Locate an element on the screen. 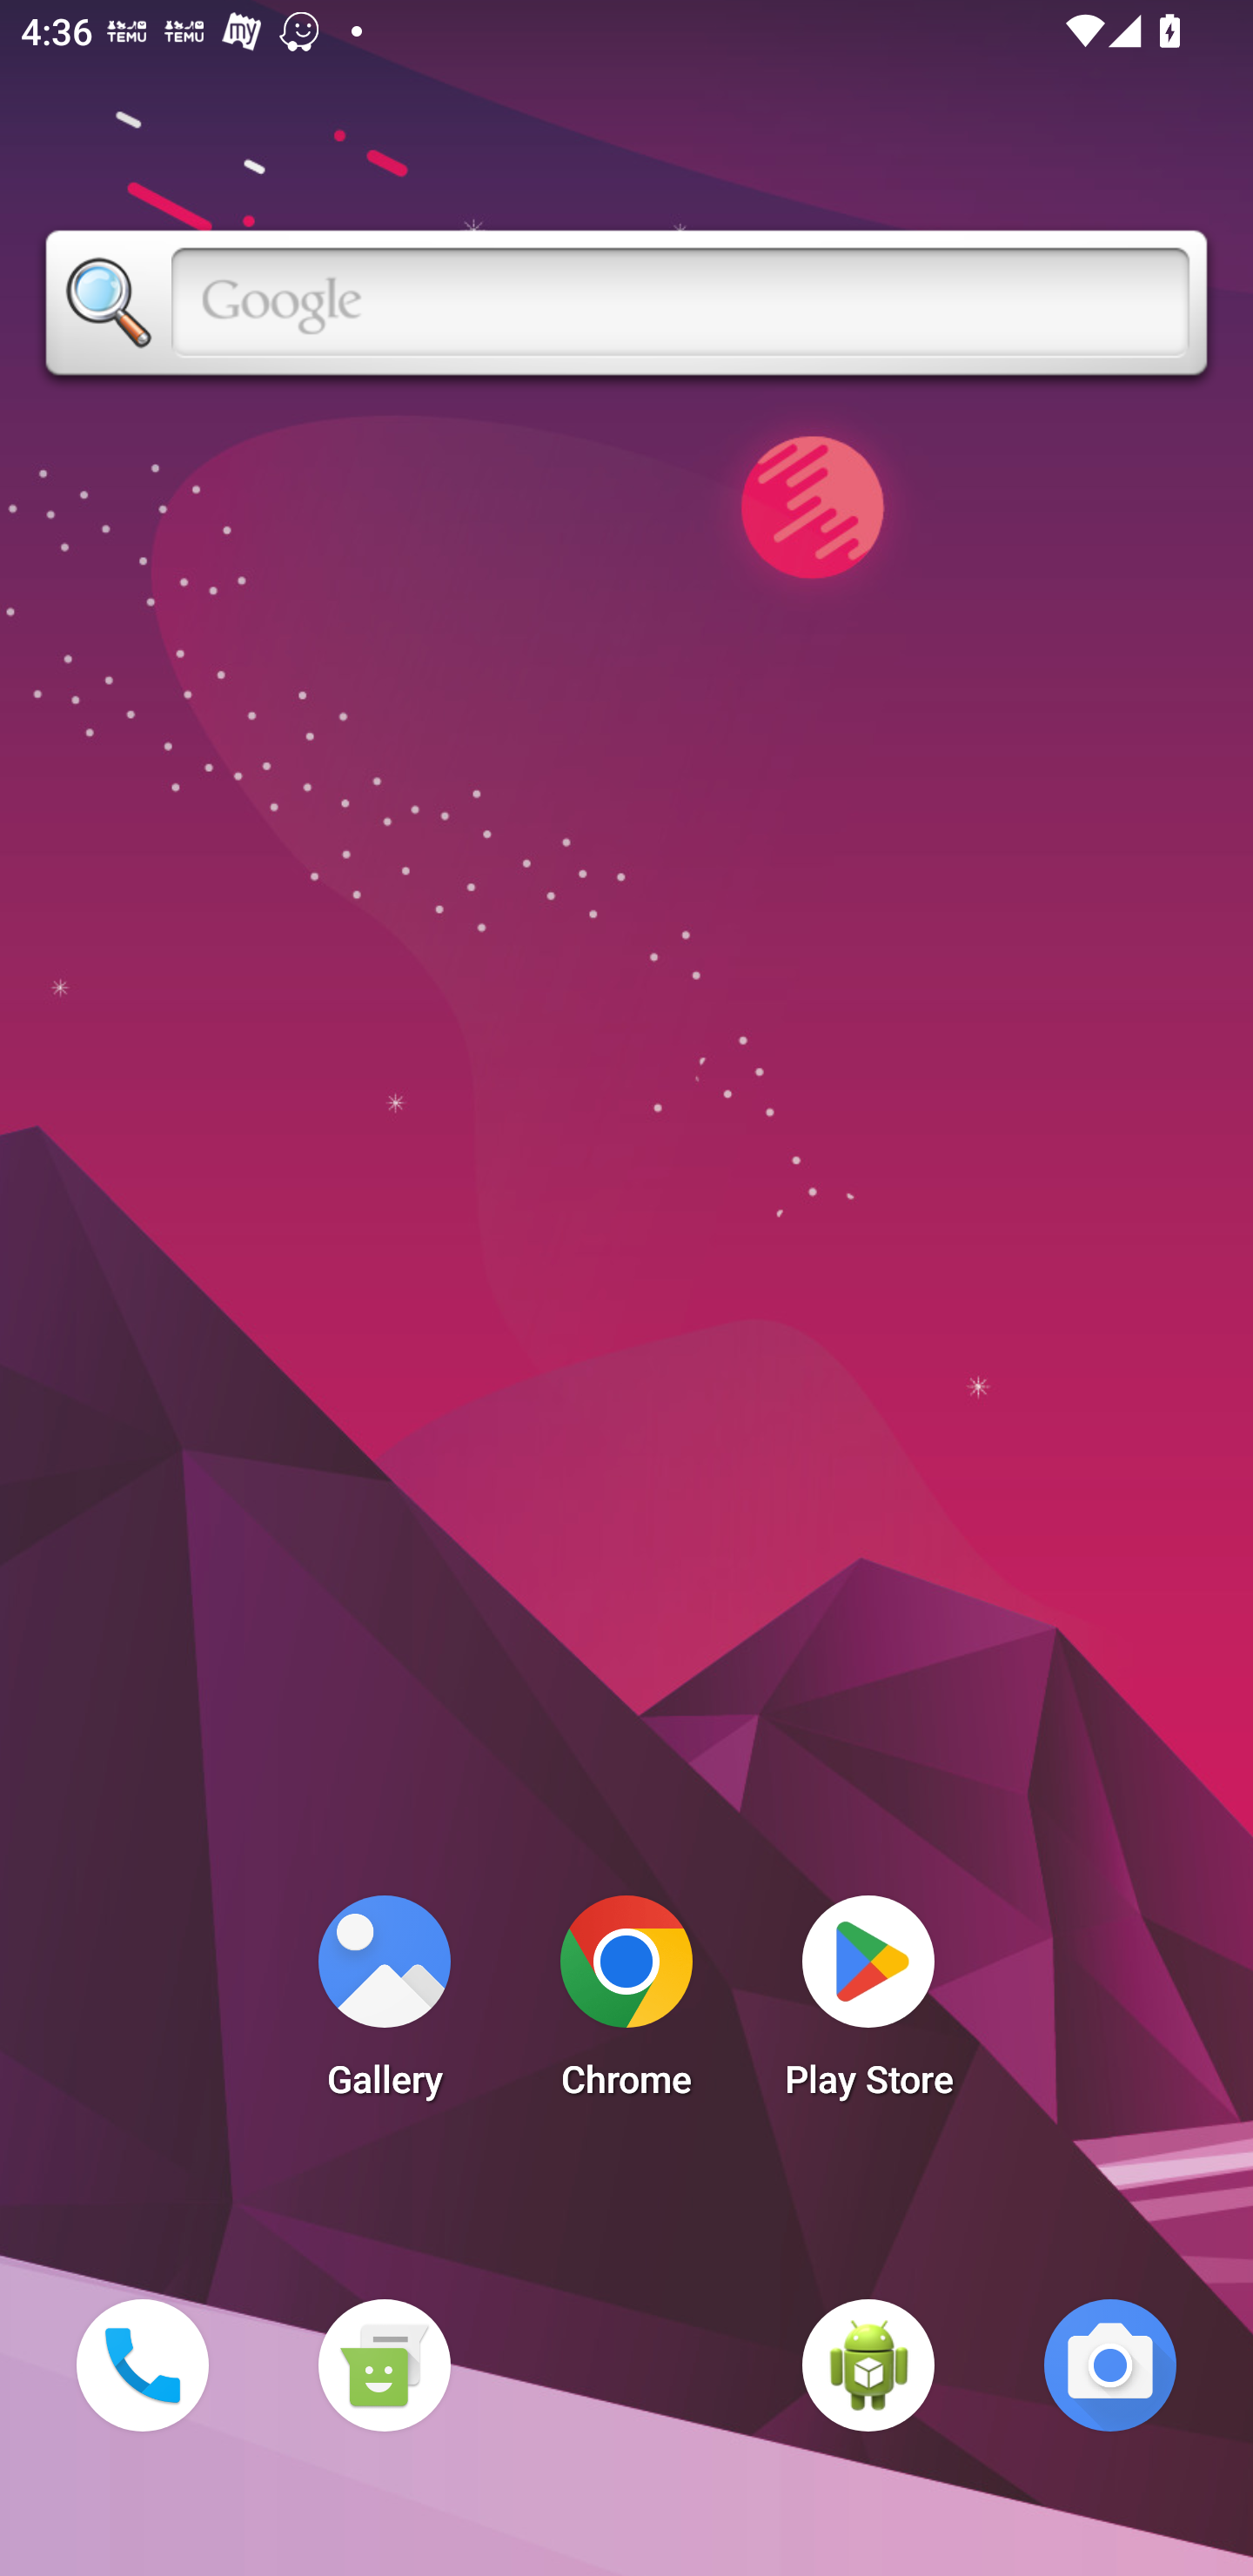 The image size is (1253, 2576). Phone is located at coordinates (142, 2365).